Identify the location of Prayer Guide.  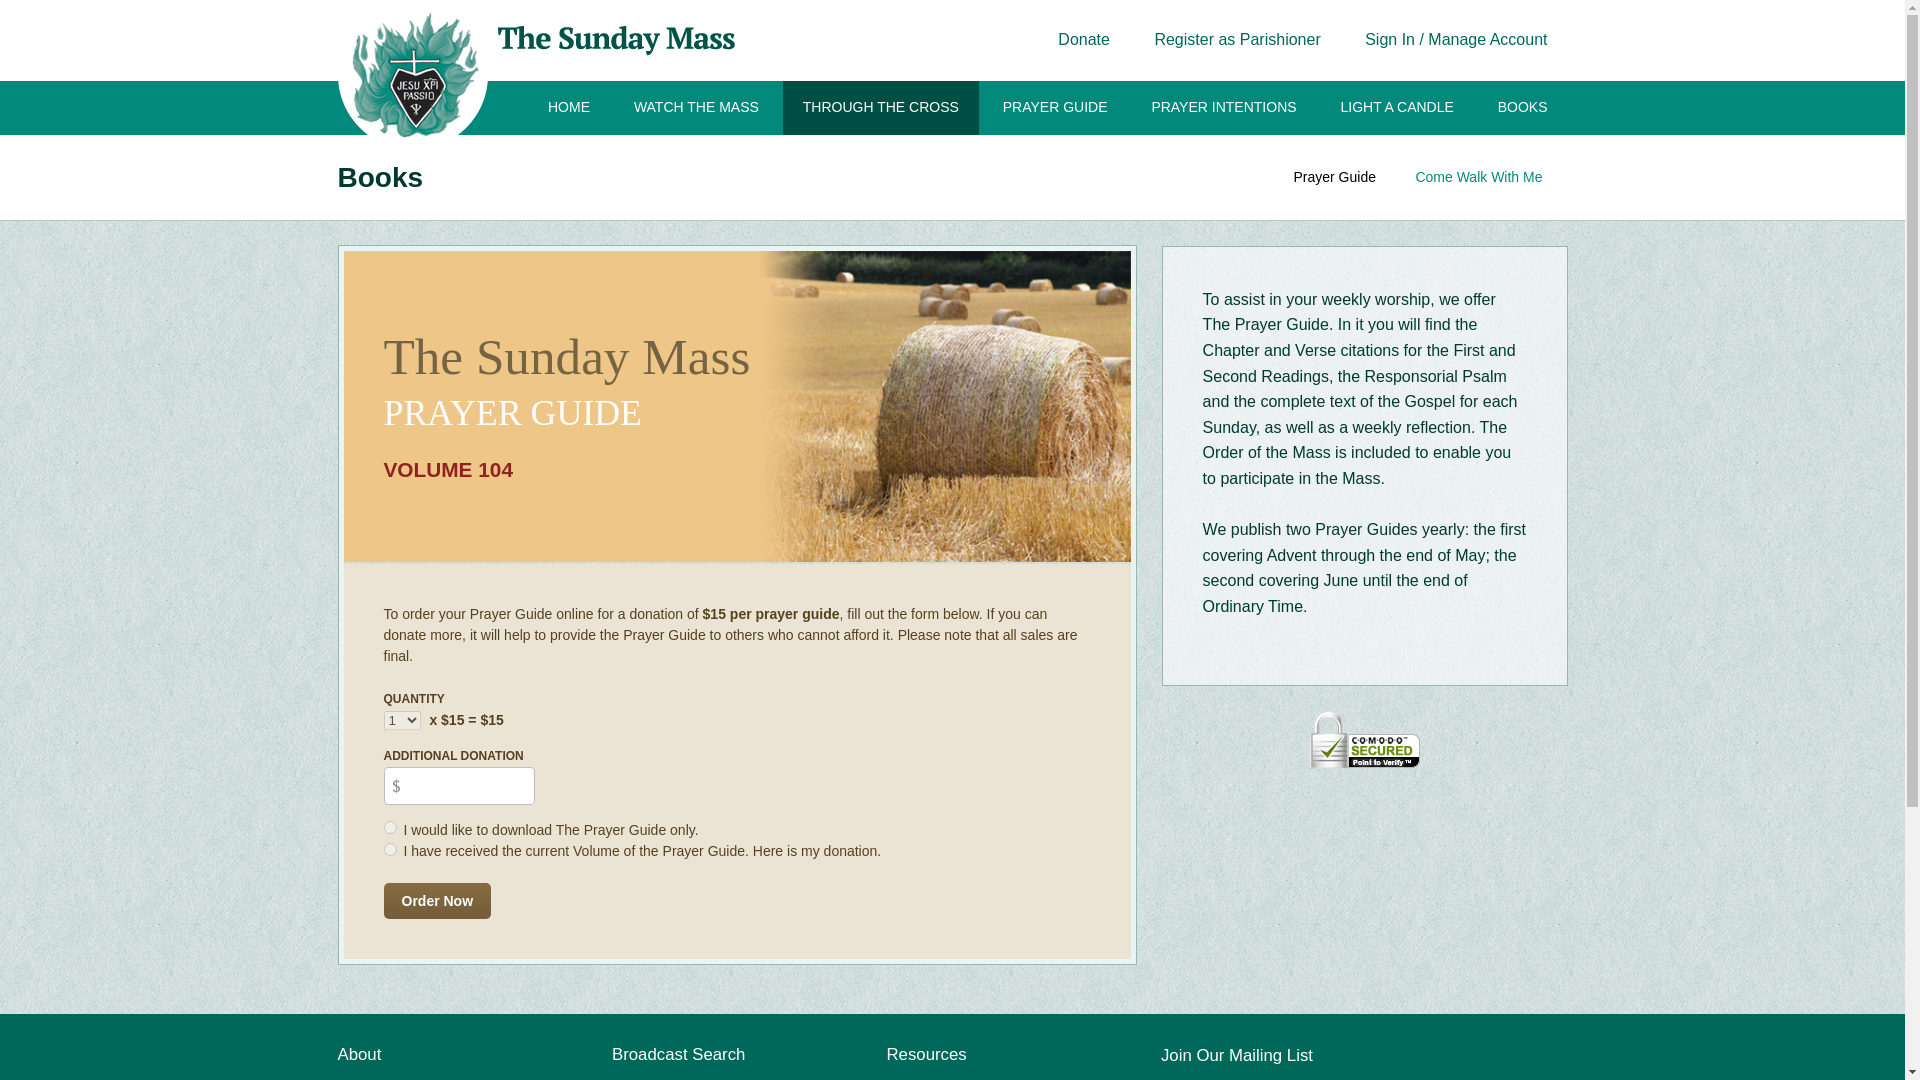
(1335, 176).